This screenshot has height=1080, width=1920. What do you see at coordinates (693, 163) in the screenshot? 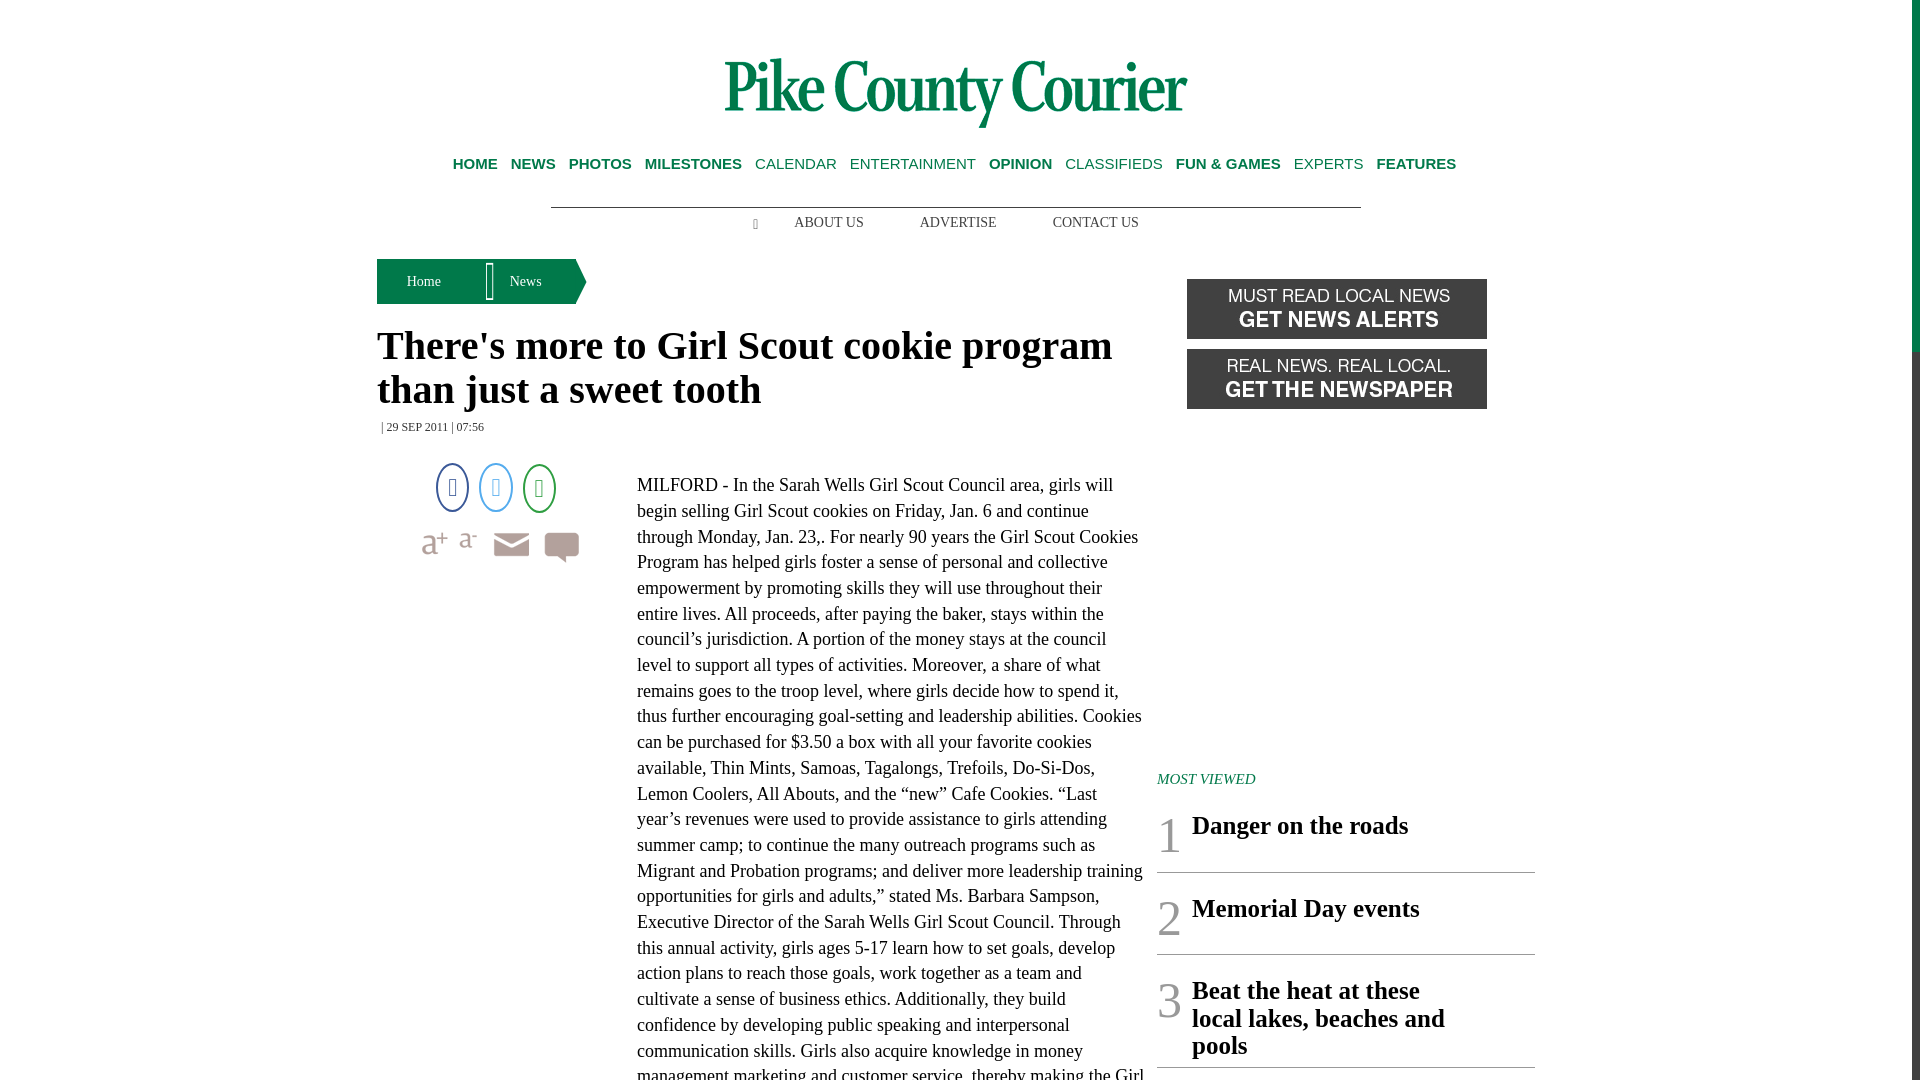
I see `MILESTONES` at bounding box center [693, 163].